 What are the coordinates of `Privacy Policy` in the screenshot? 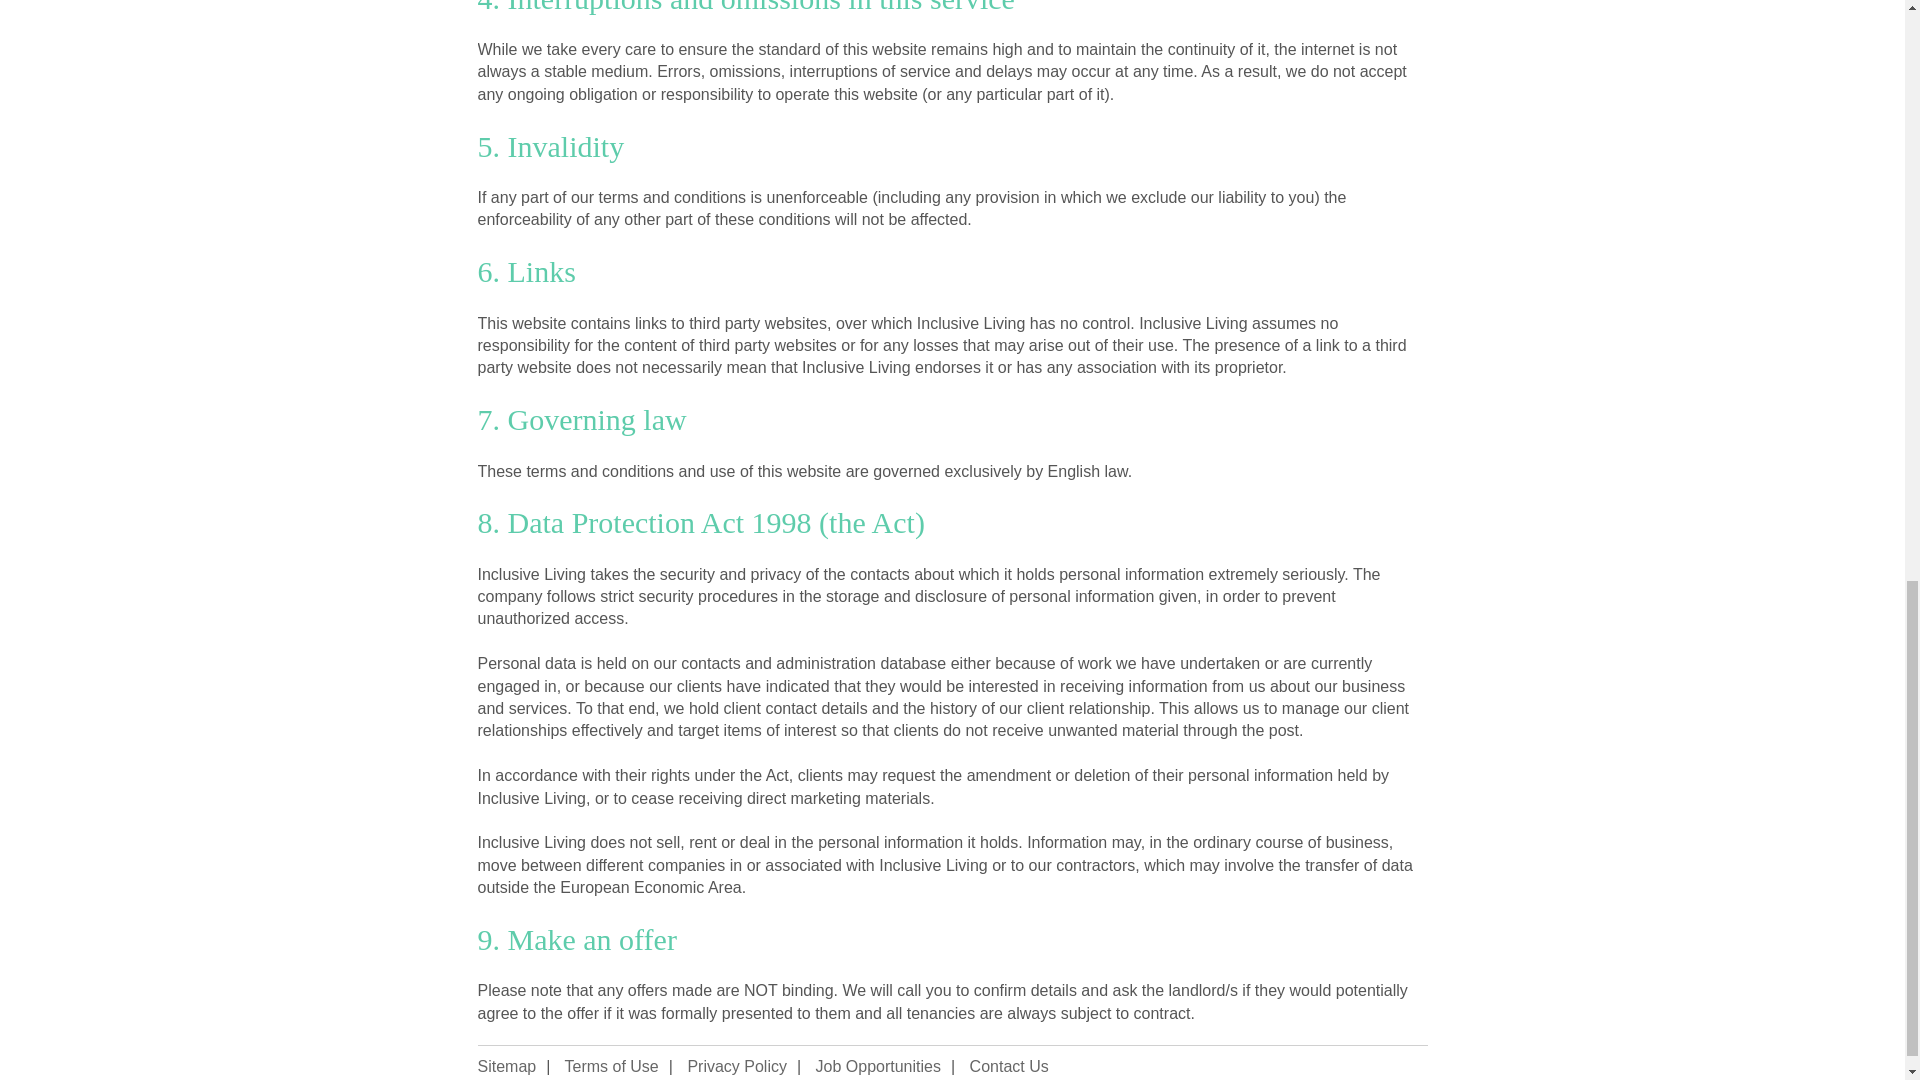 It's located at (737, 1066).